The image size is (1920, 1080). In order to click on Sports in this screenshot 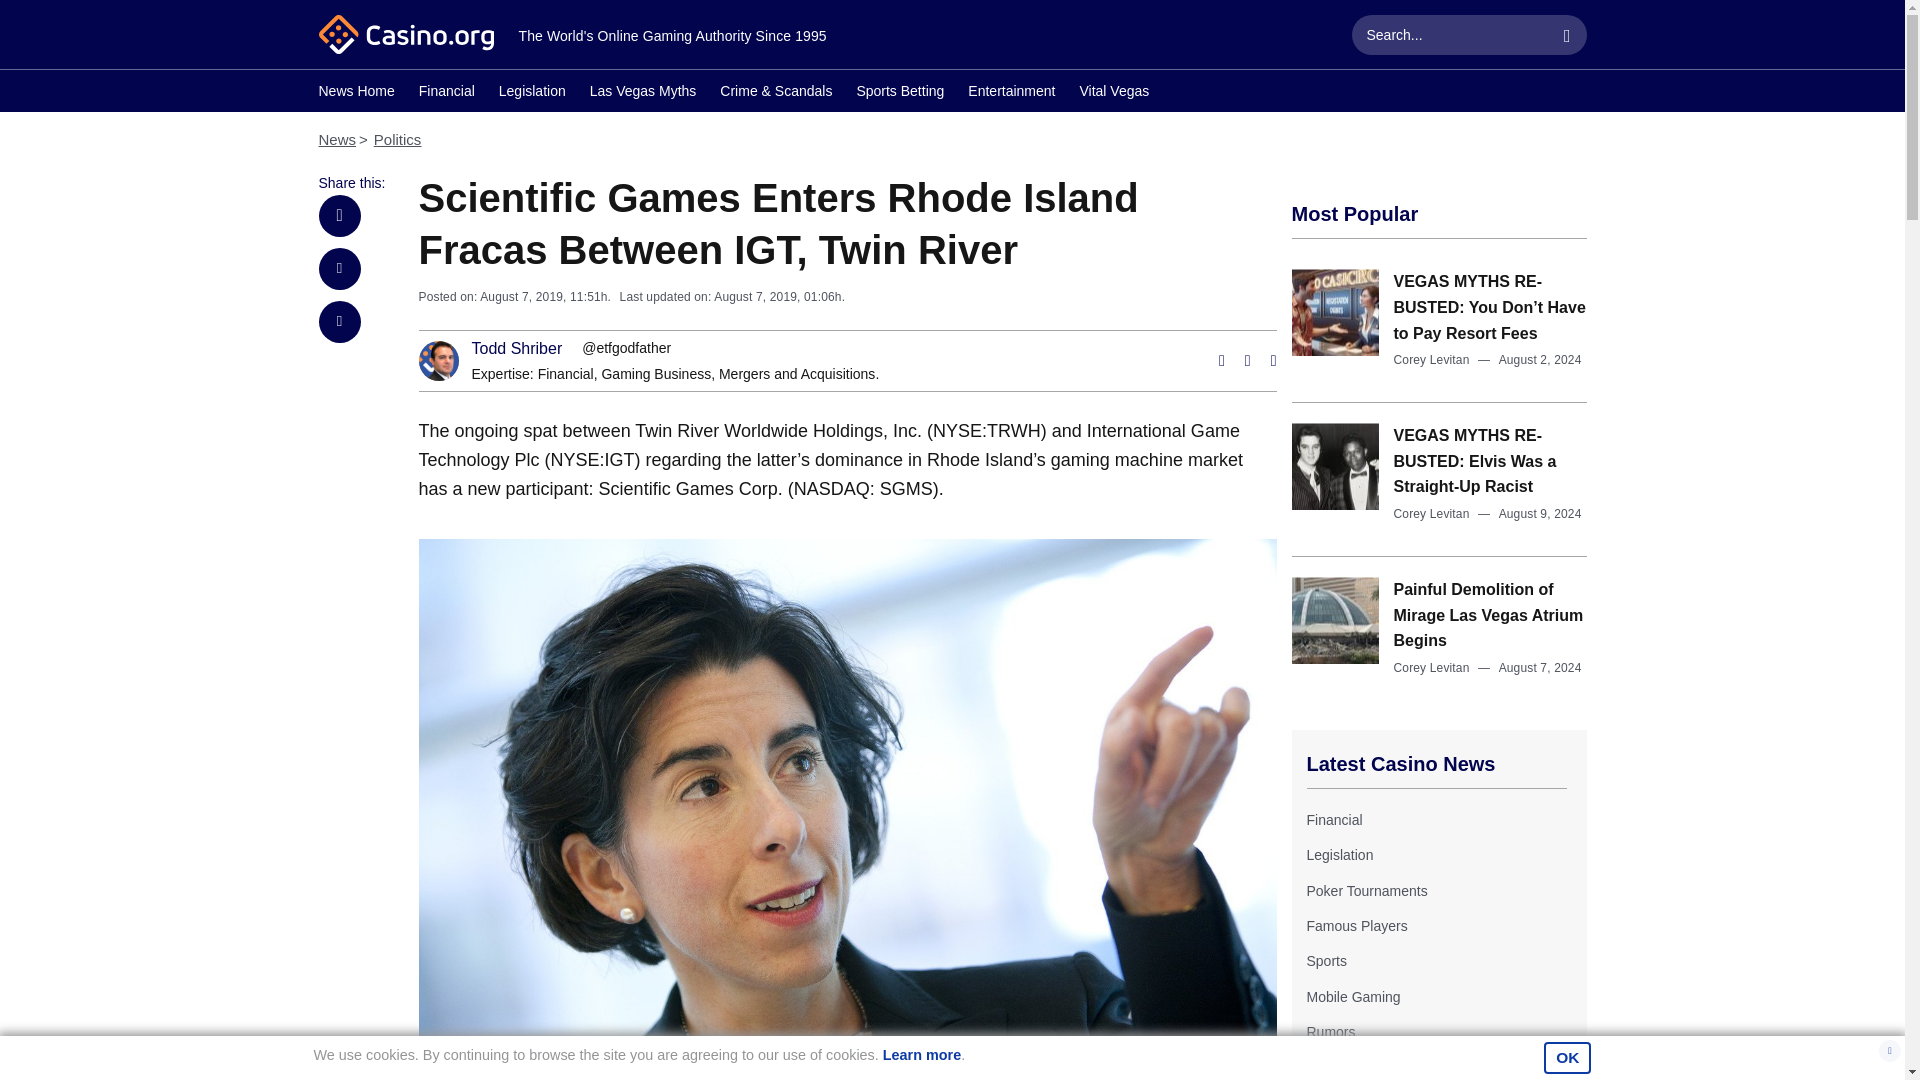, I will do `click(1325, 960)`.